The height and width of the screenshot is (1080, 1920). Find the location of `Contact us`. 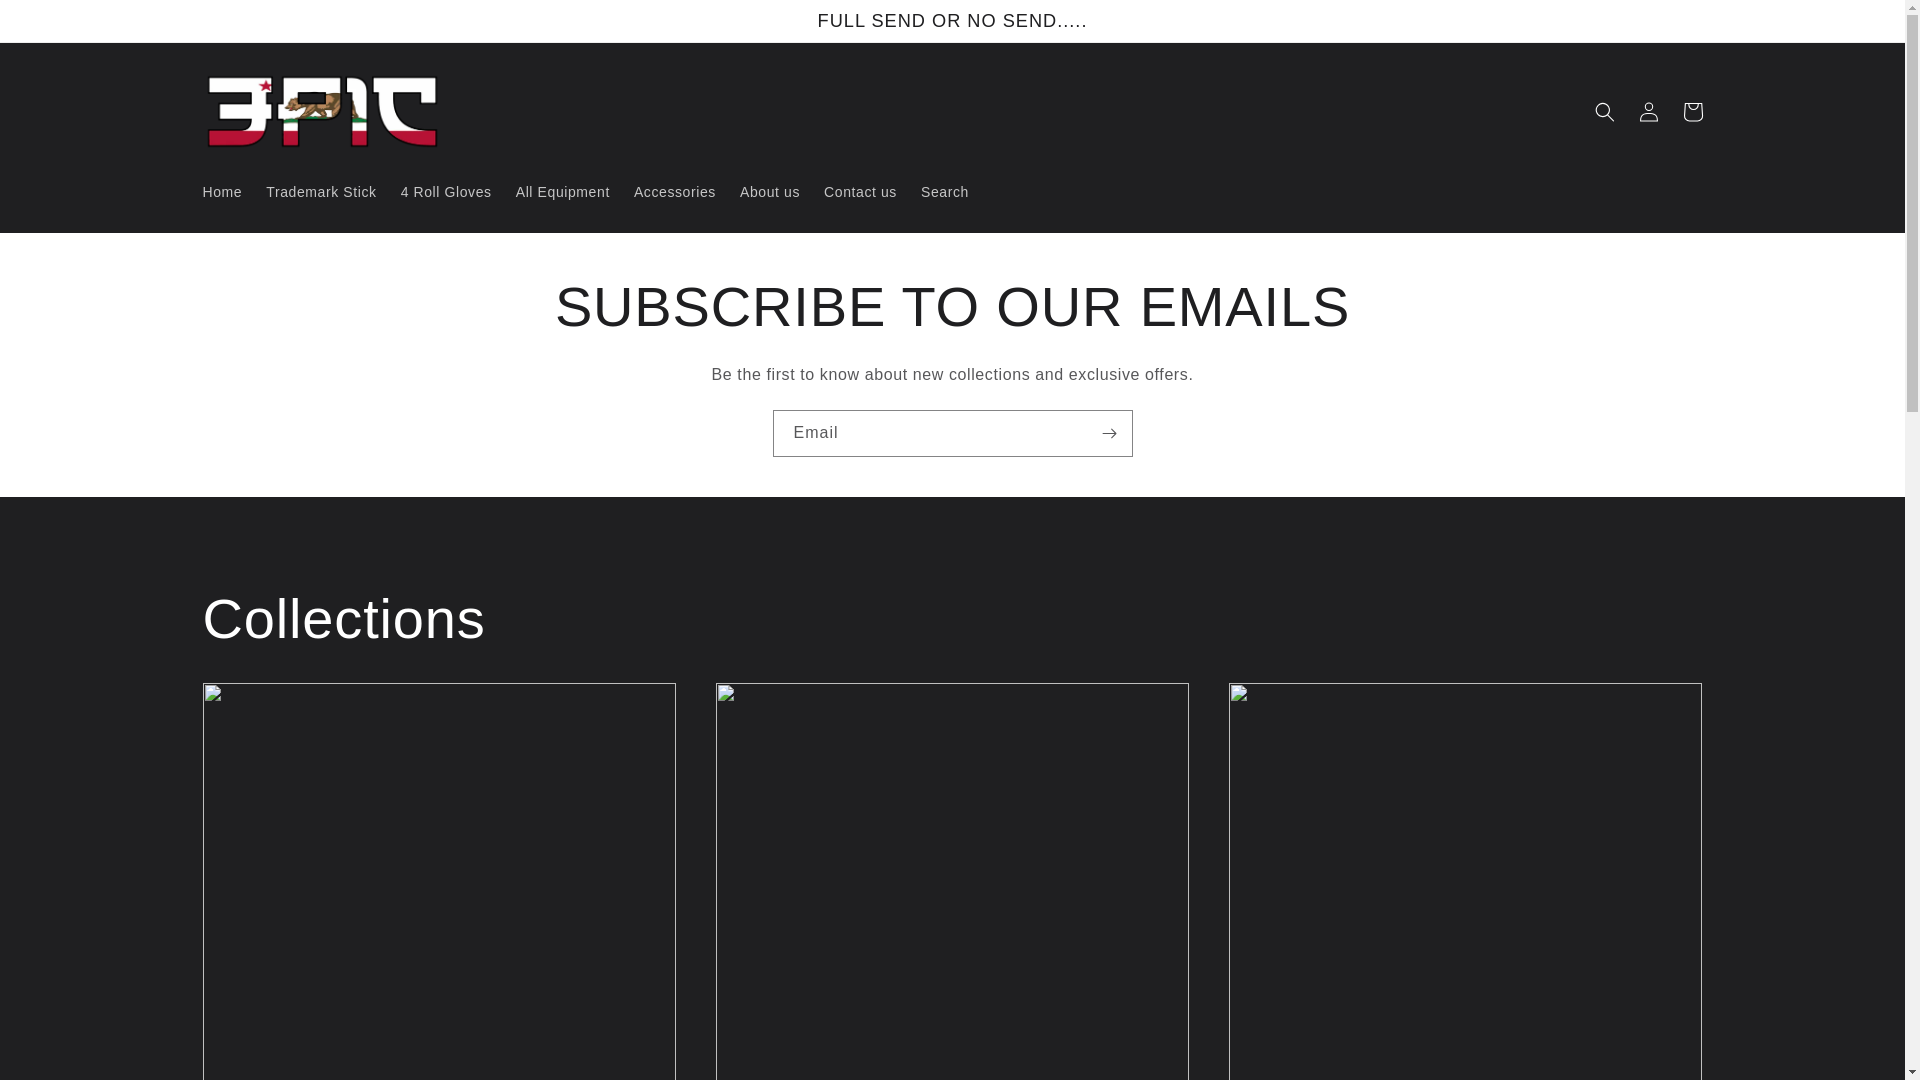

Contact us is located at coordinates (860, 192).